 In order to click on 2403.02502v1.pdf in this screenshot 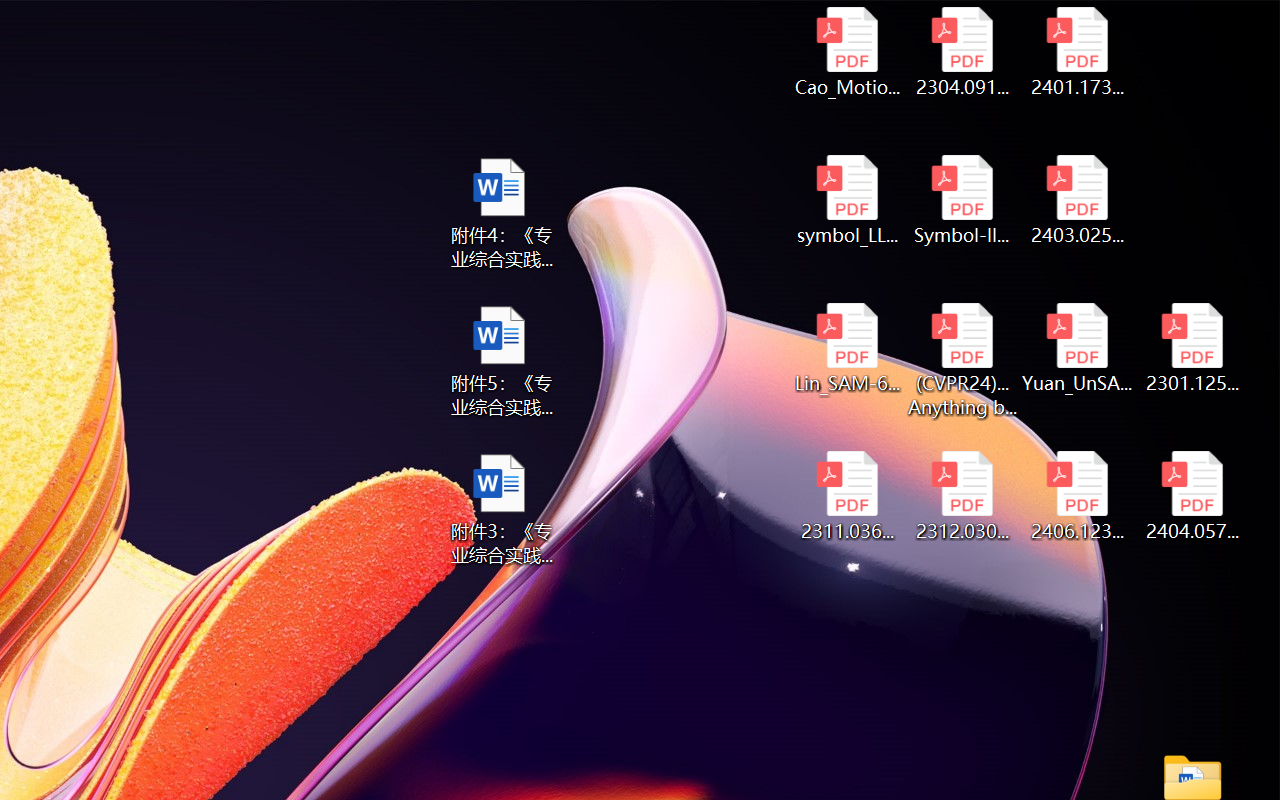, I will do `click(1078, 200)`.